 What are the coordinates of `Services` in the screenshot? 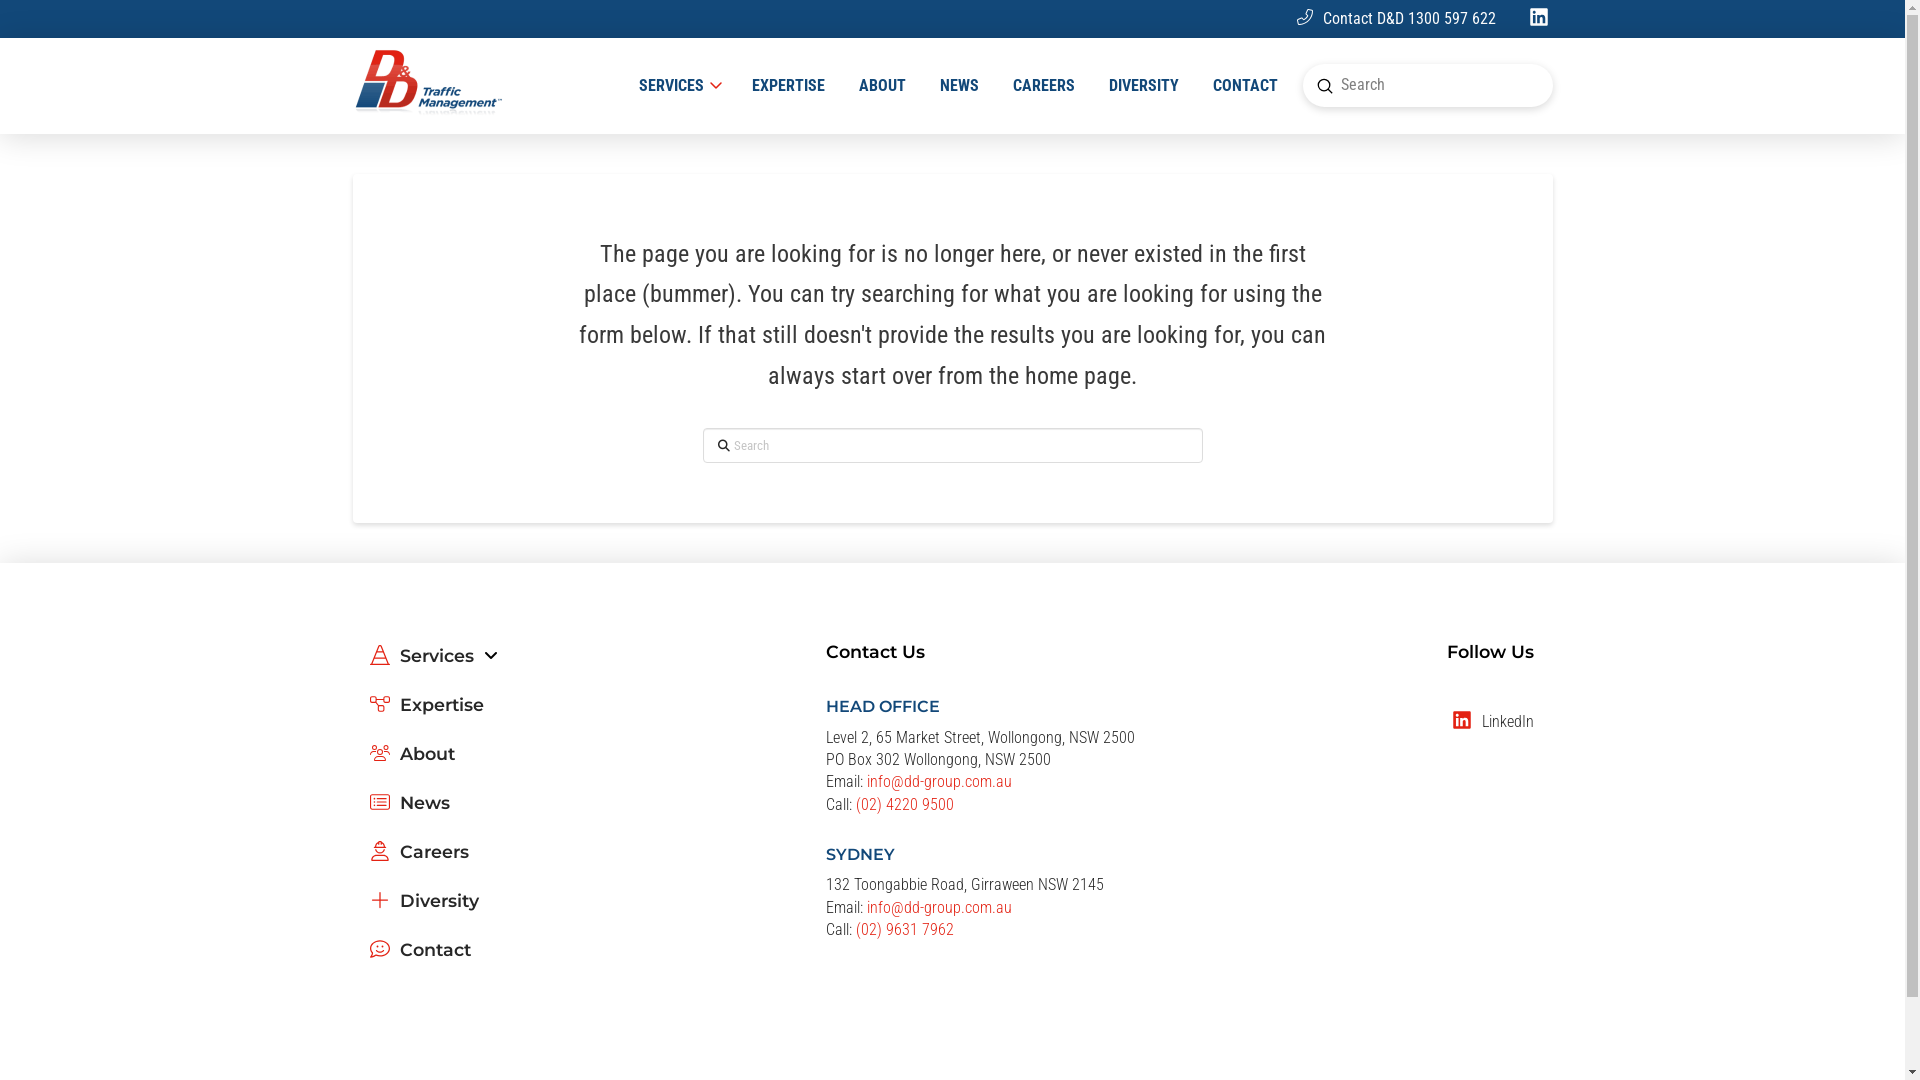 It's located at (433, 664).